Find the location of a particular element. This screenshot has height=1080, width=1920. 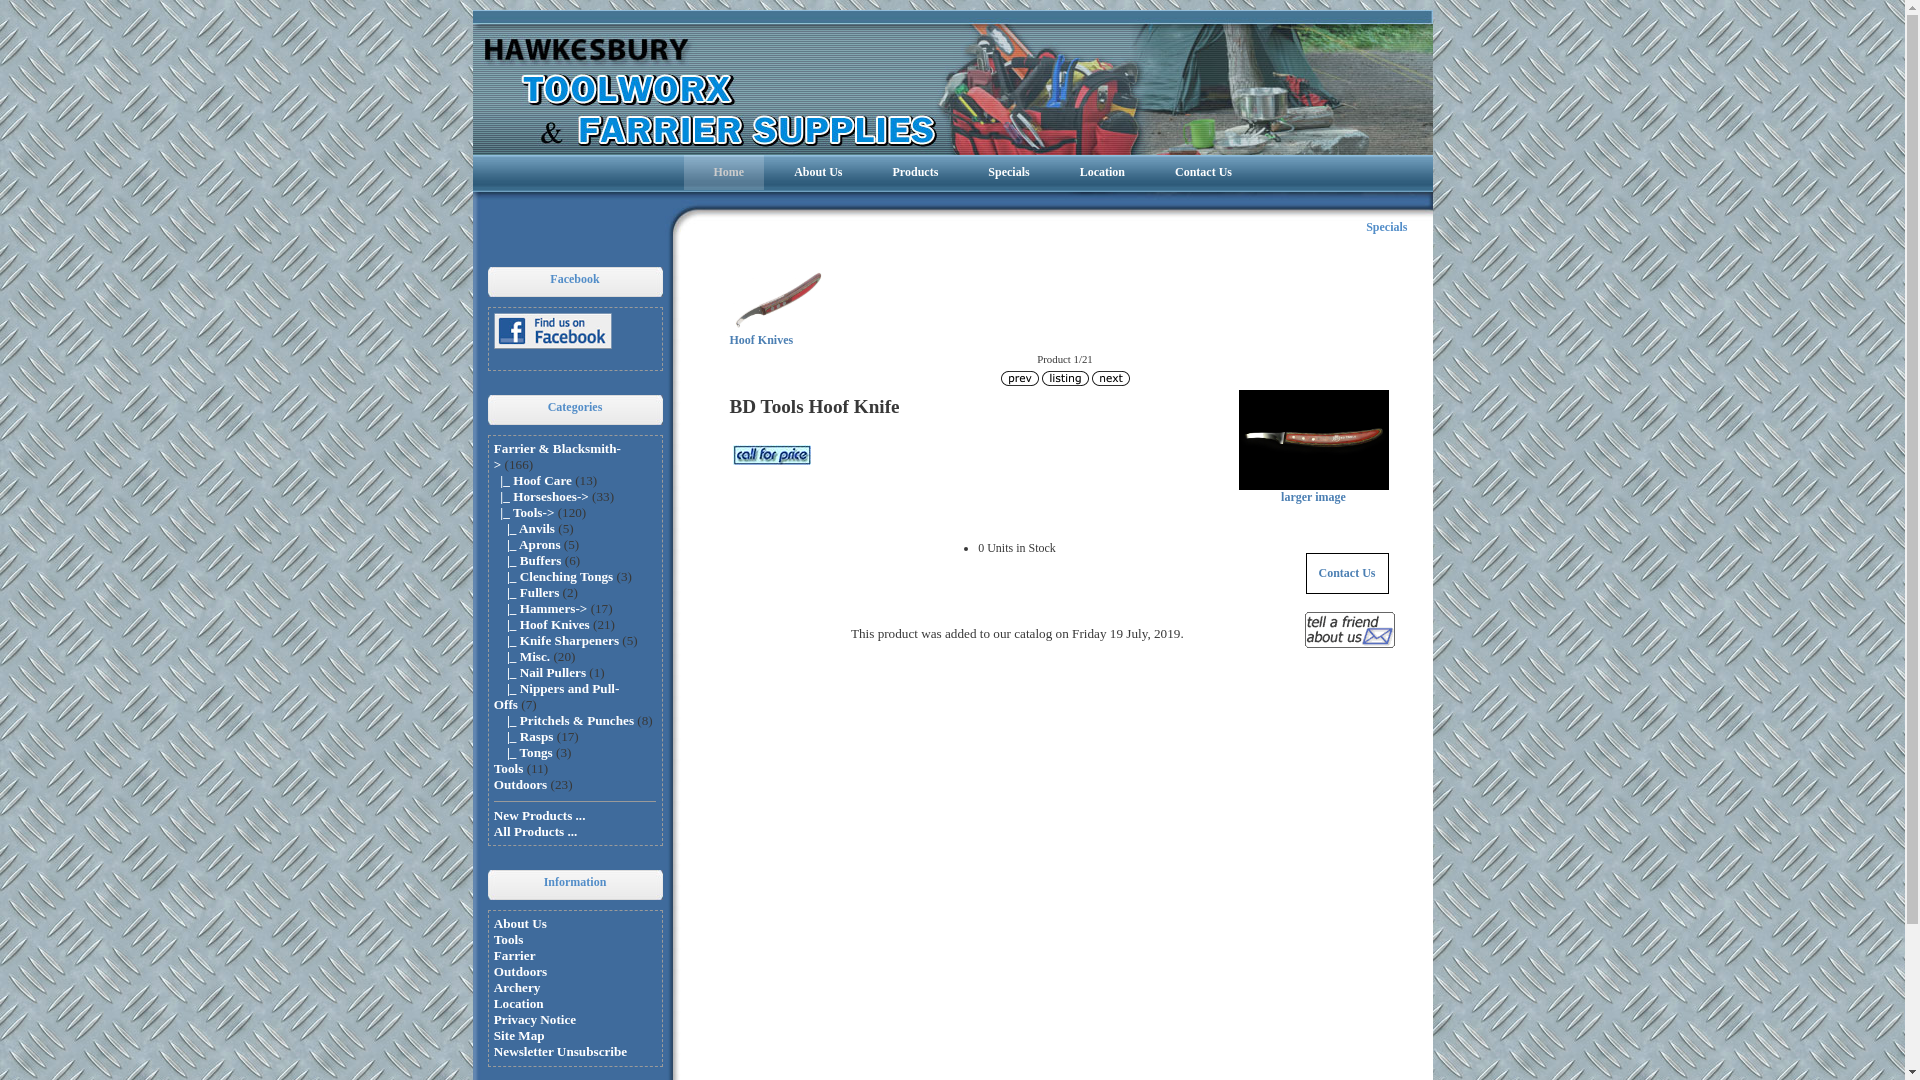

 Tell a Friend  is located at coordinates (1349, 630).